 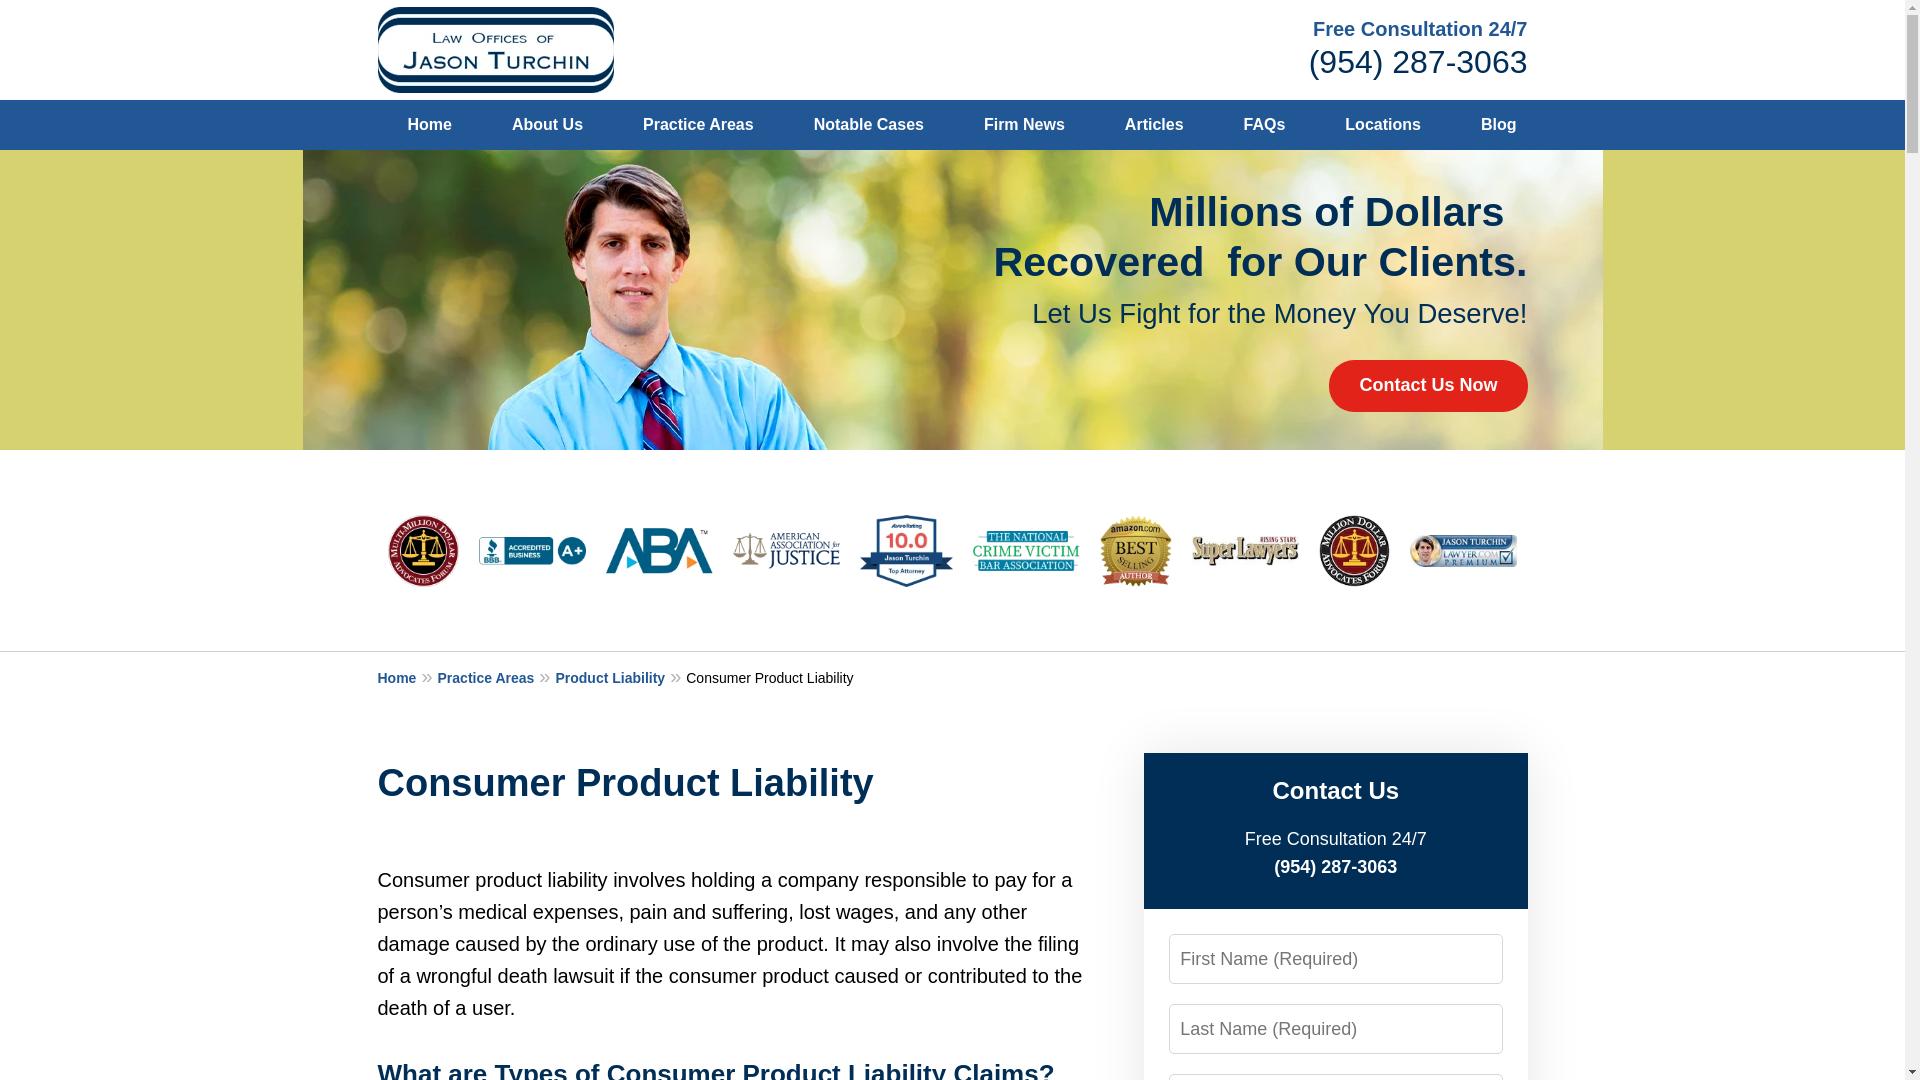 I want to click on Home, so click(x=408, y=676).